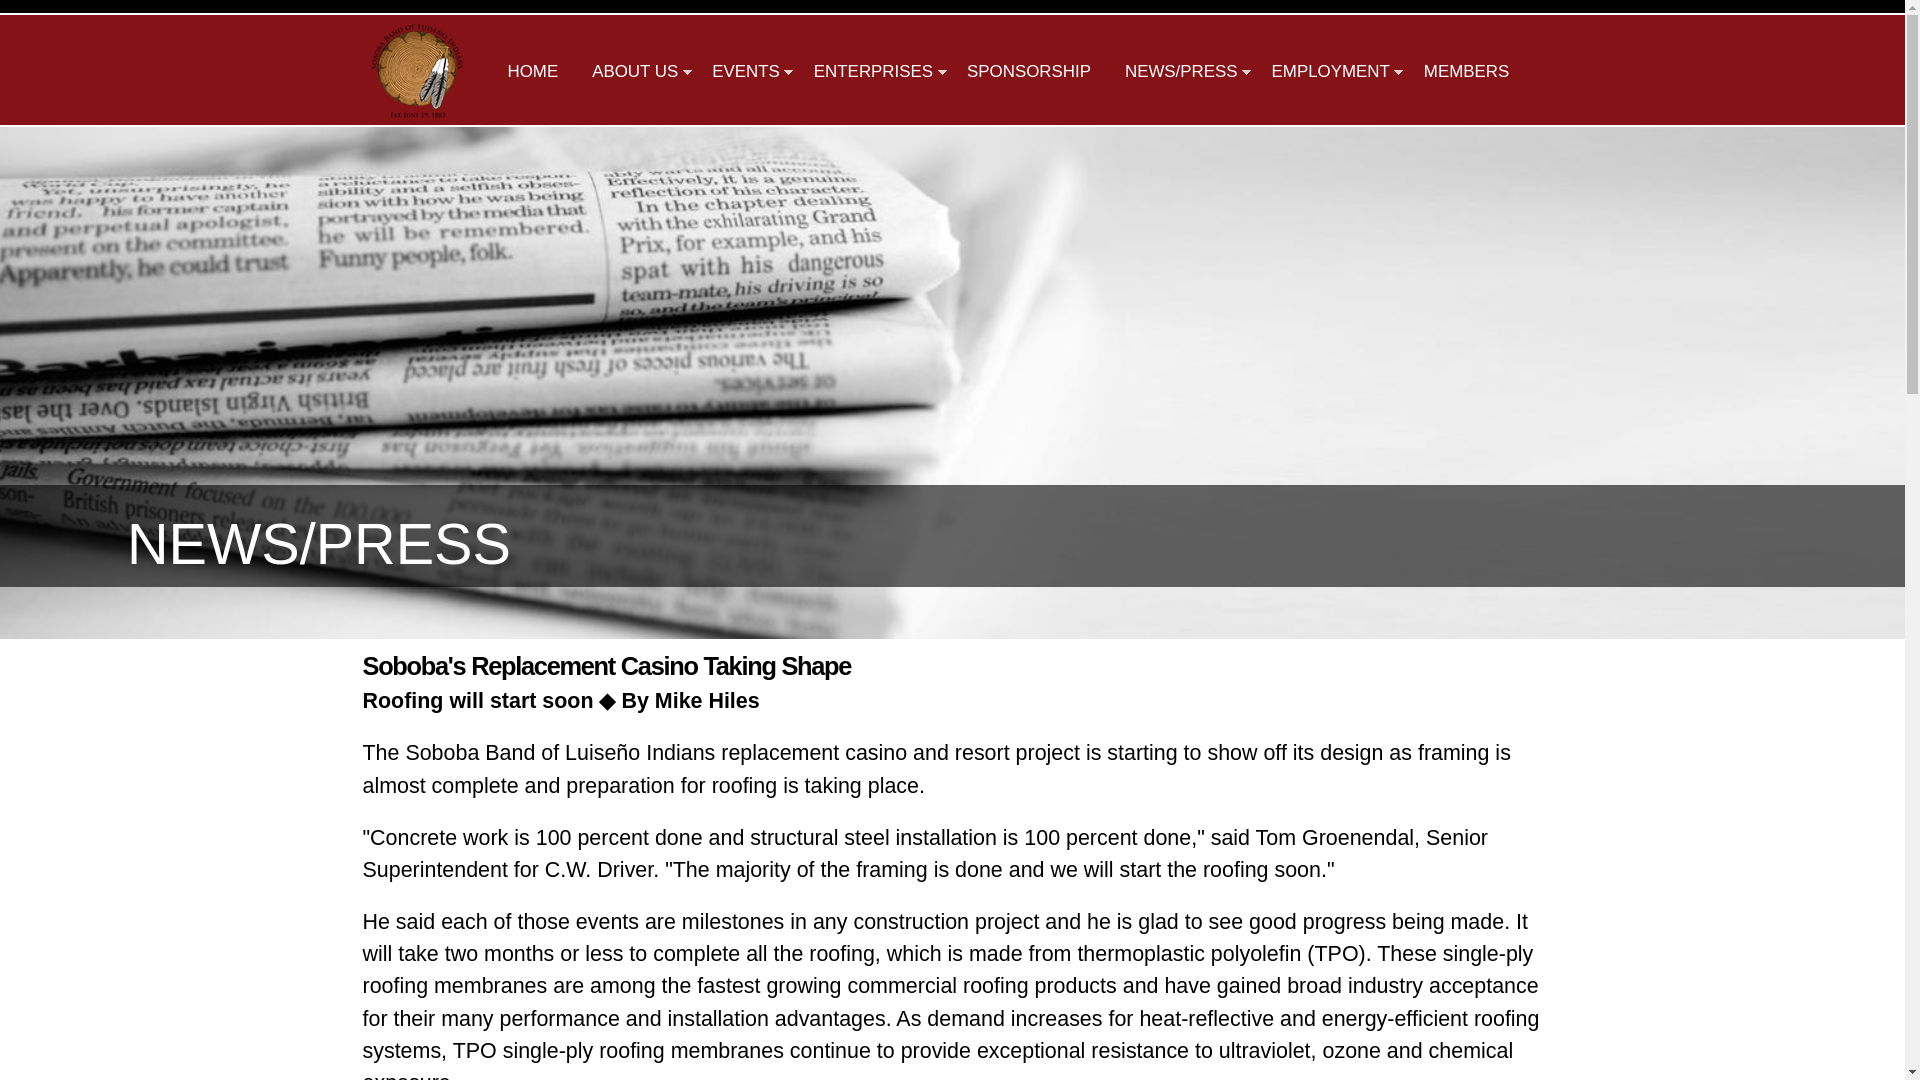 This screenshot has height=1080, width=1920. Describe the element at coordinates (914, 2) in the screenshot. I see `Skip to main content` at that location.